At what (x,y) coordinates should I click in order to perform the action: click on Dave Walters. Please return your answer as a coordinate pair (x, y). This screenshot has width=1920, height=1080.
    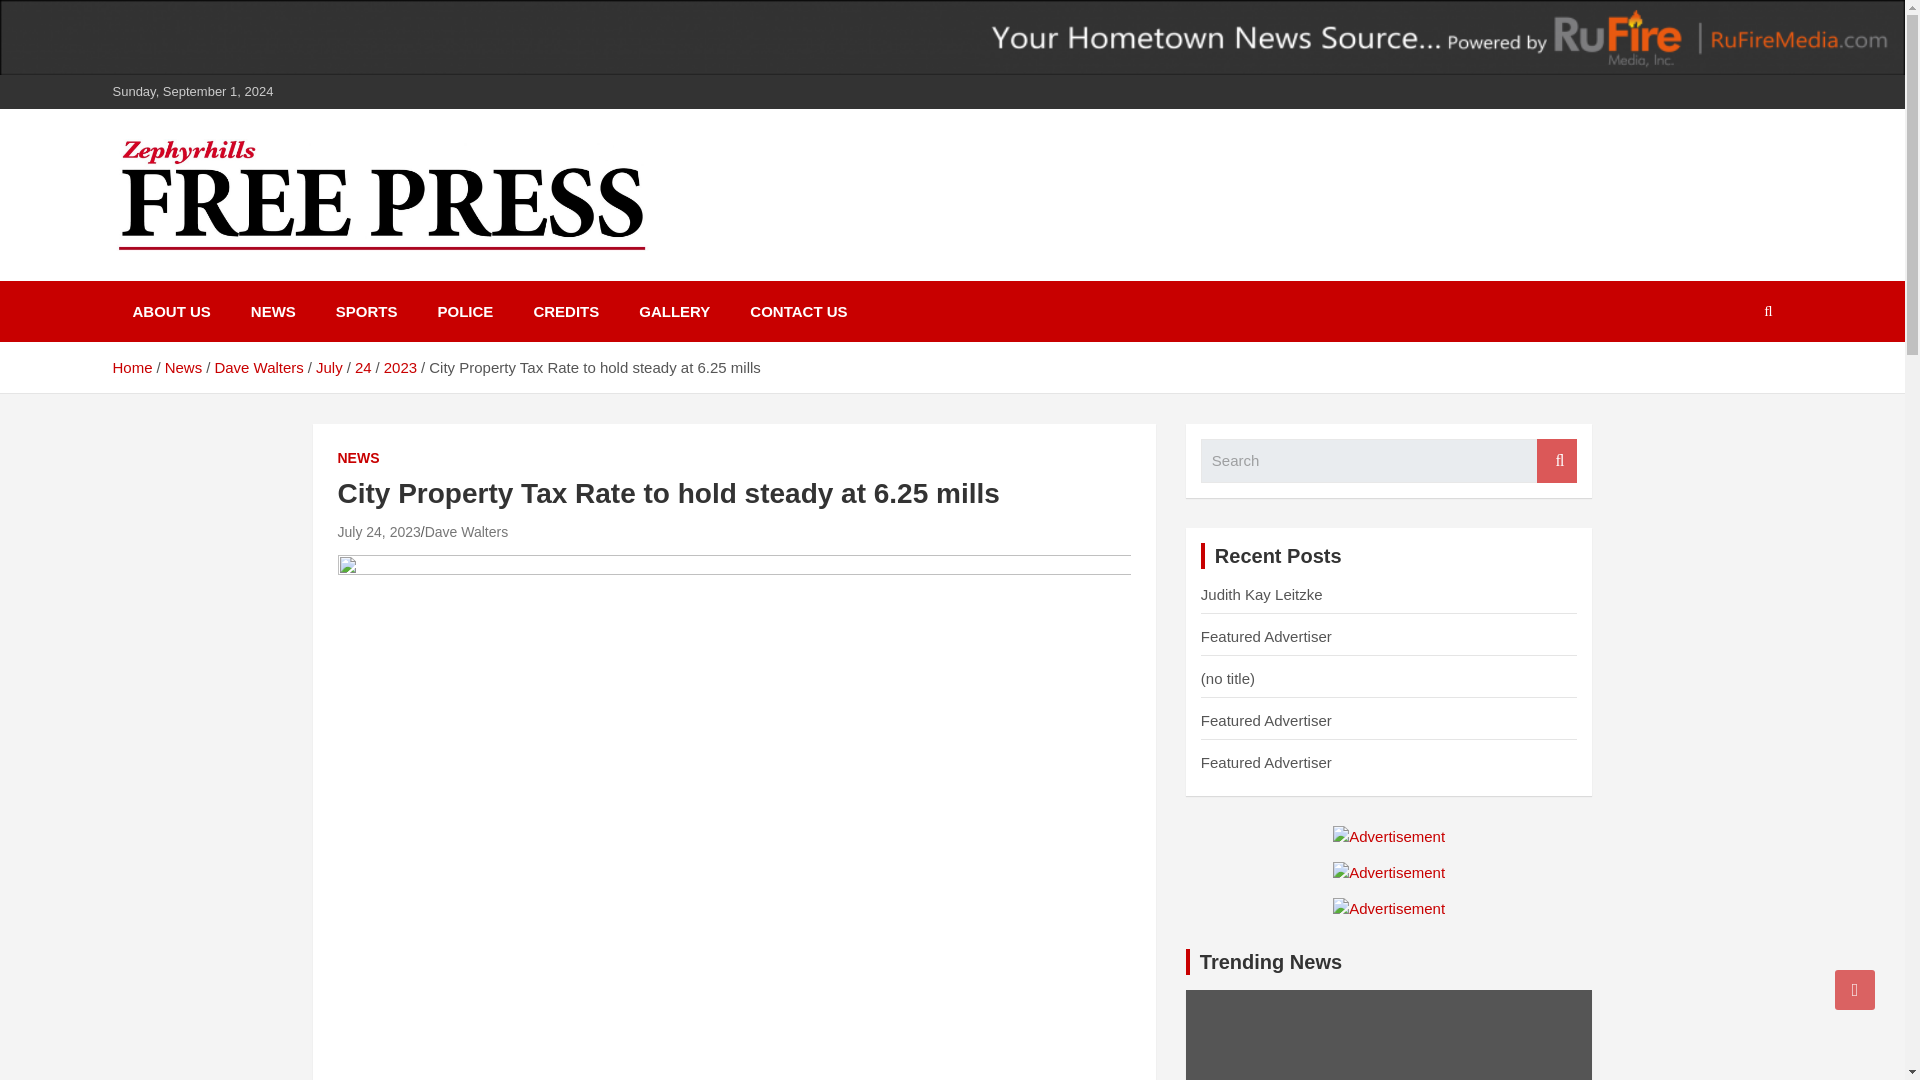
    Looking at the image, I should click on (258, 366).